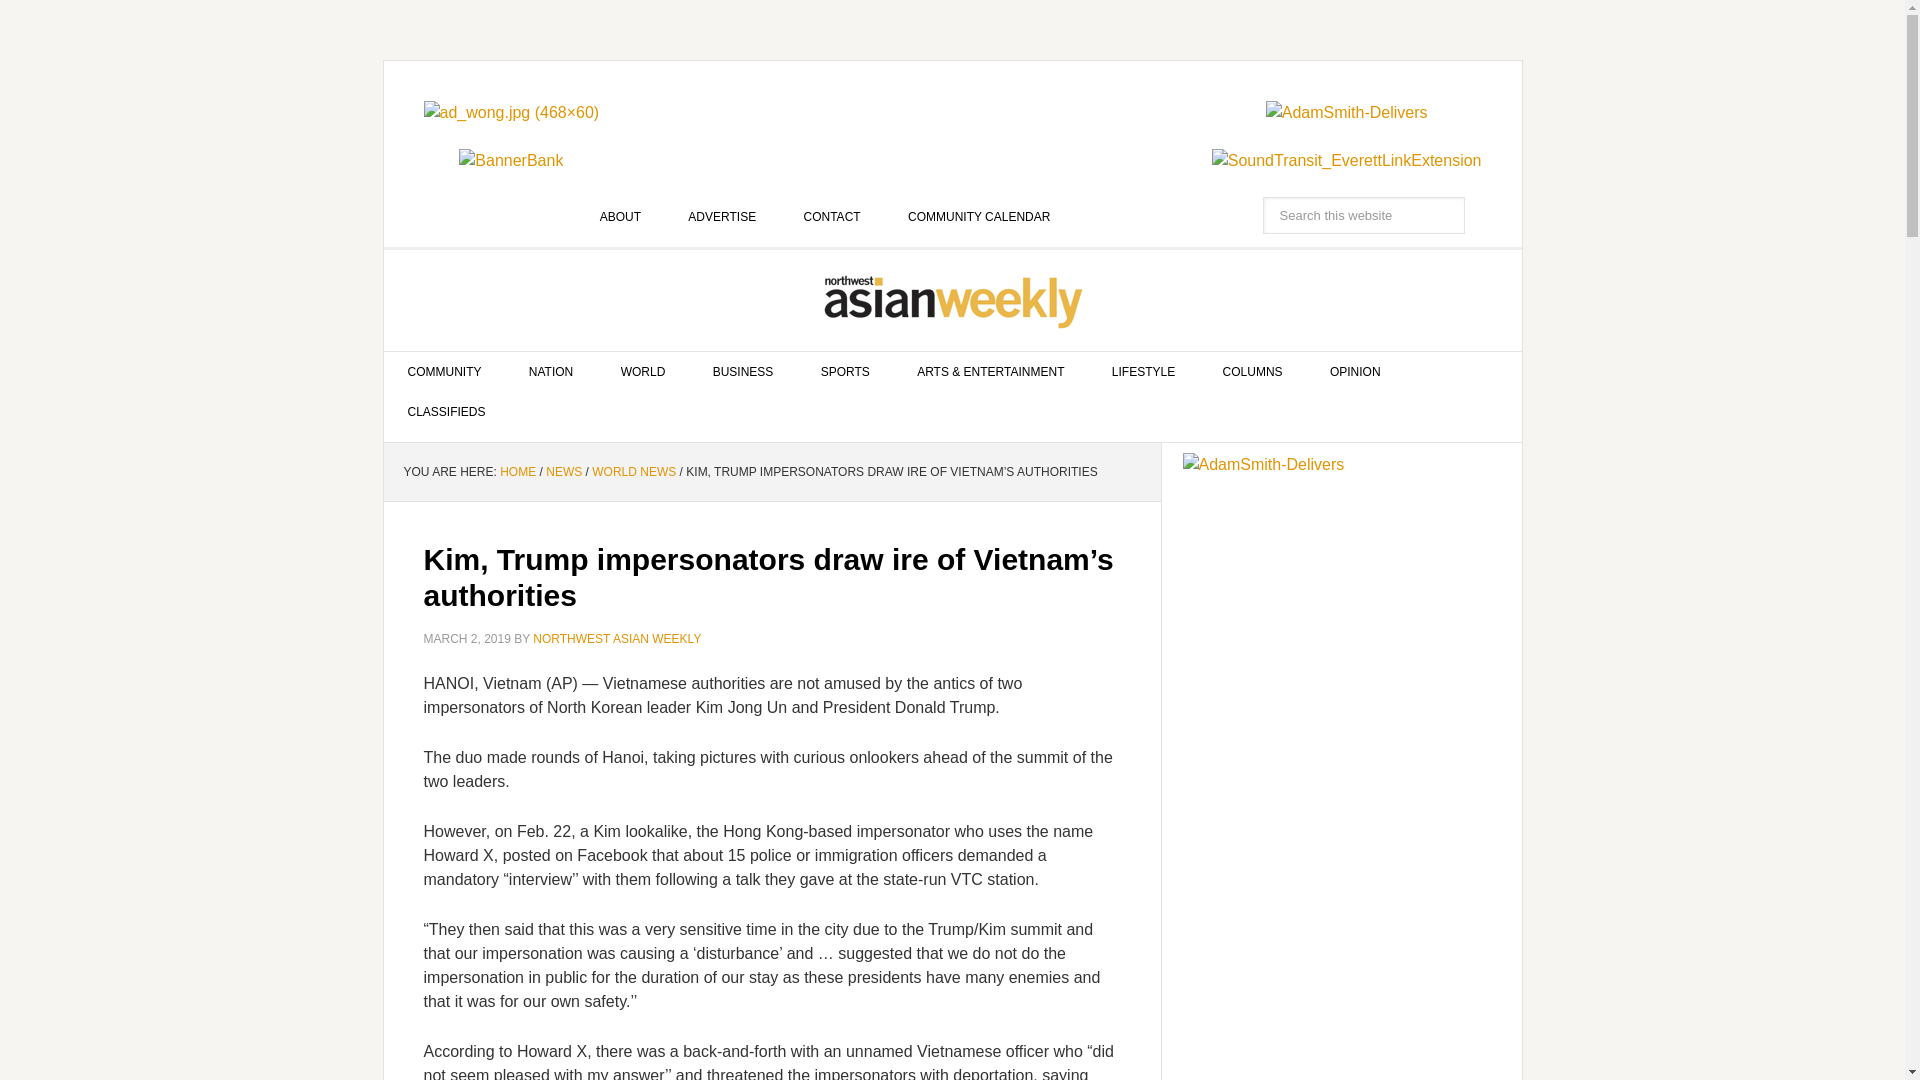 The height and width of the screenshot is (1080, 1920). What do you see at coordinates (550, 372) in the screenshot?
I see `NATION` at bounding box center [550, 372].